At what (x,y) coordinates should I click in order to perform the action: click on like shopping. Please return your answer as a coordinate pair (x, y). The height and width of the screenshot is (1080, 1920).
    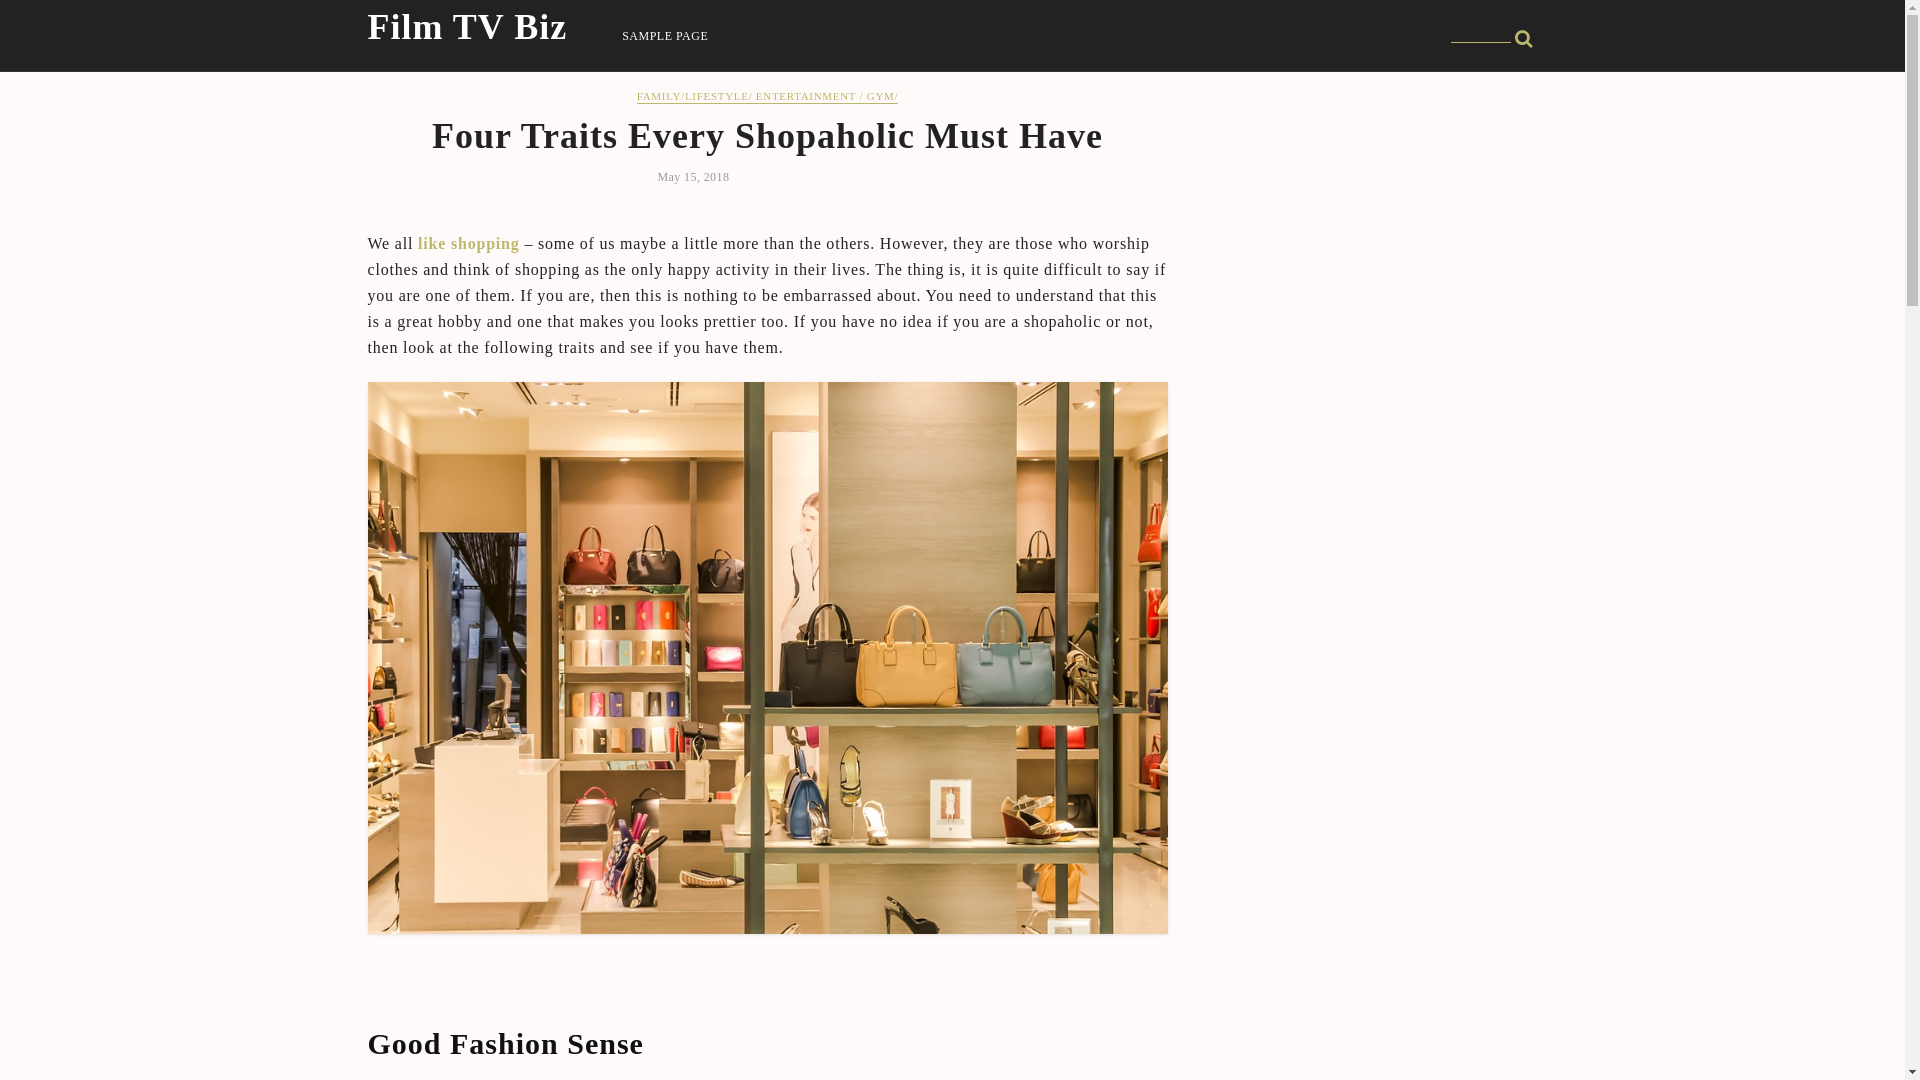
    Looking at the image, I should click on (469, 244).